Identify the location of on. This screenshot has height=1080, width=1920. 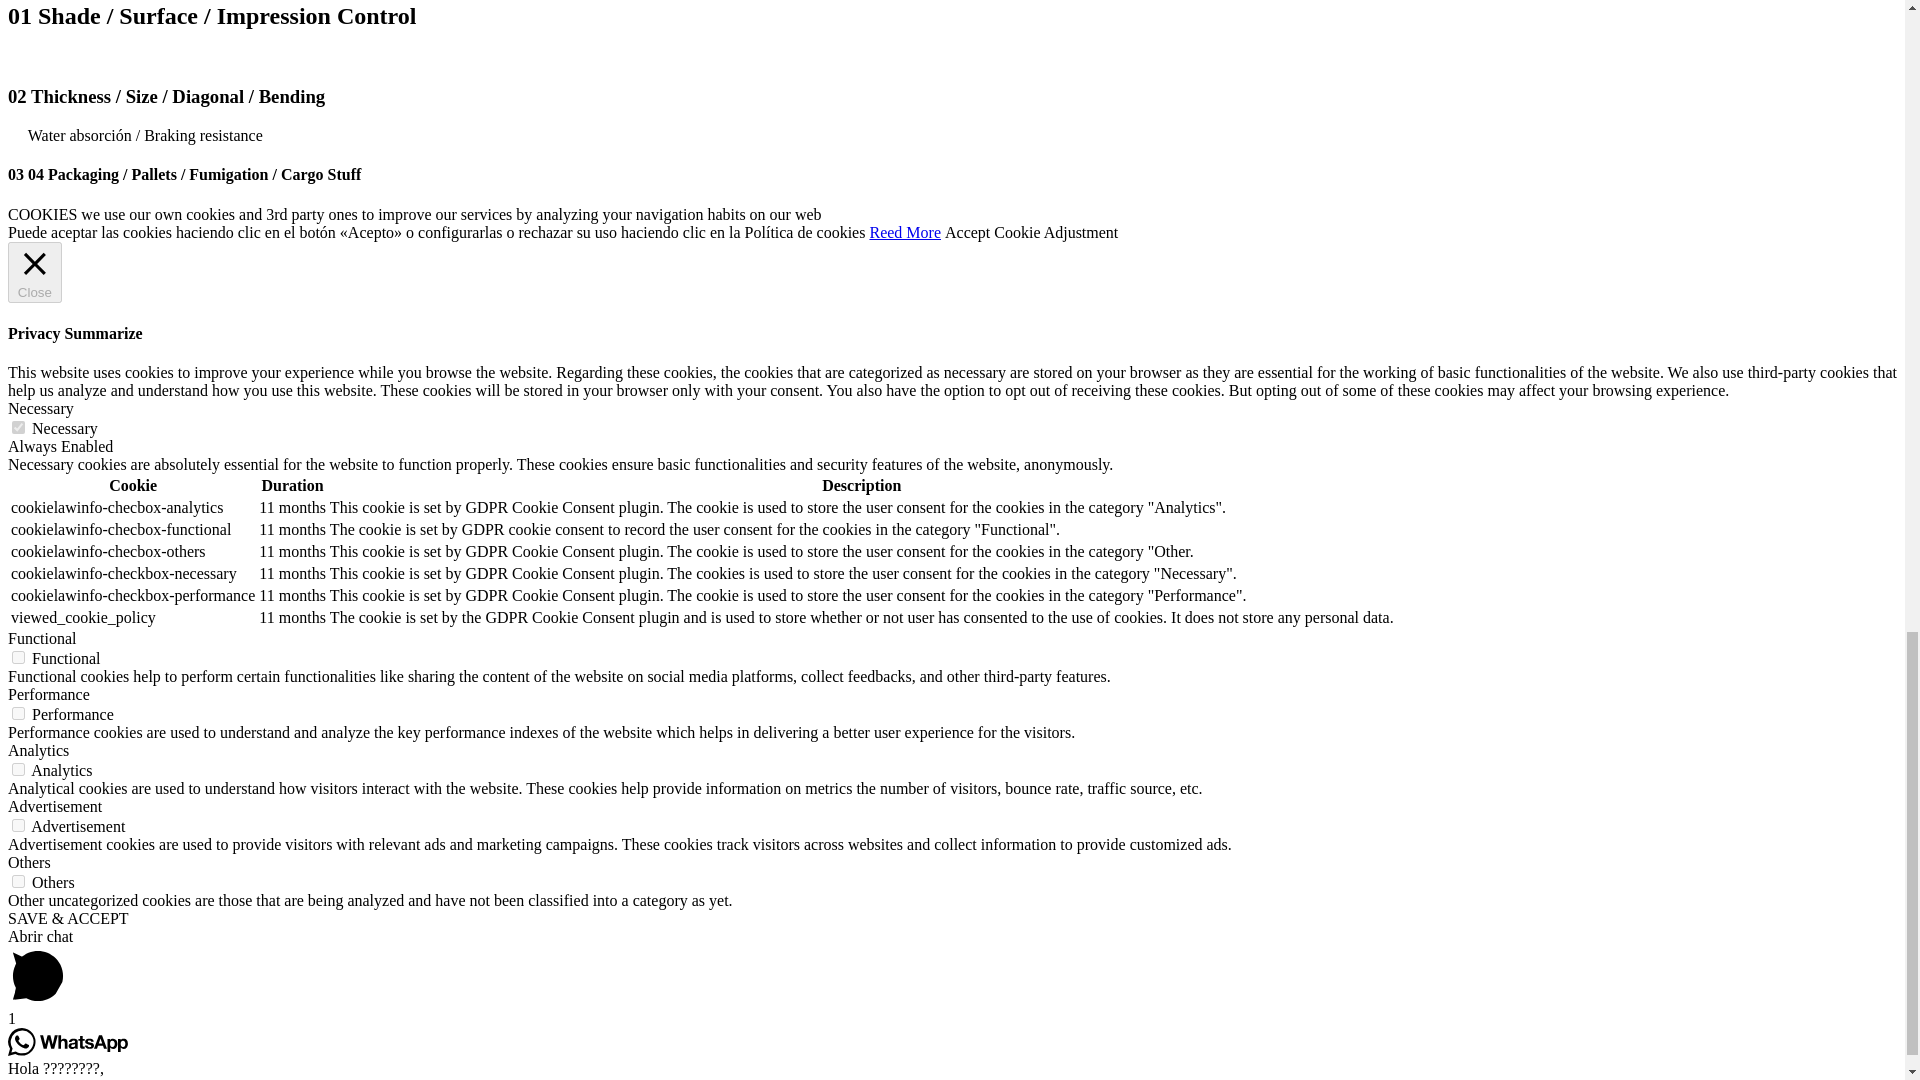
(18, 428).